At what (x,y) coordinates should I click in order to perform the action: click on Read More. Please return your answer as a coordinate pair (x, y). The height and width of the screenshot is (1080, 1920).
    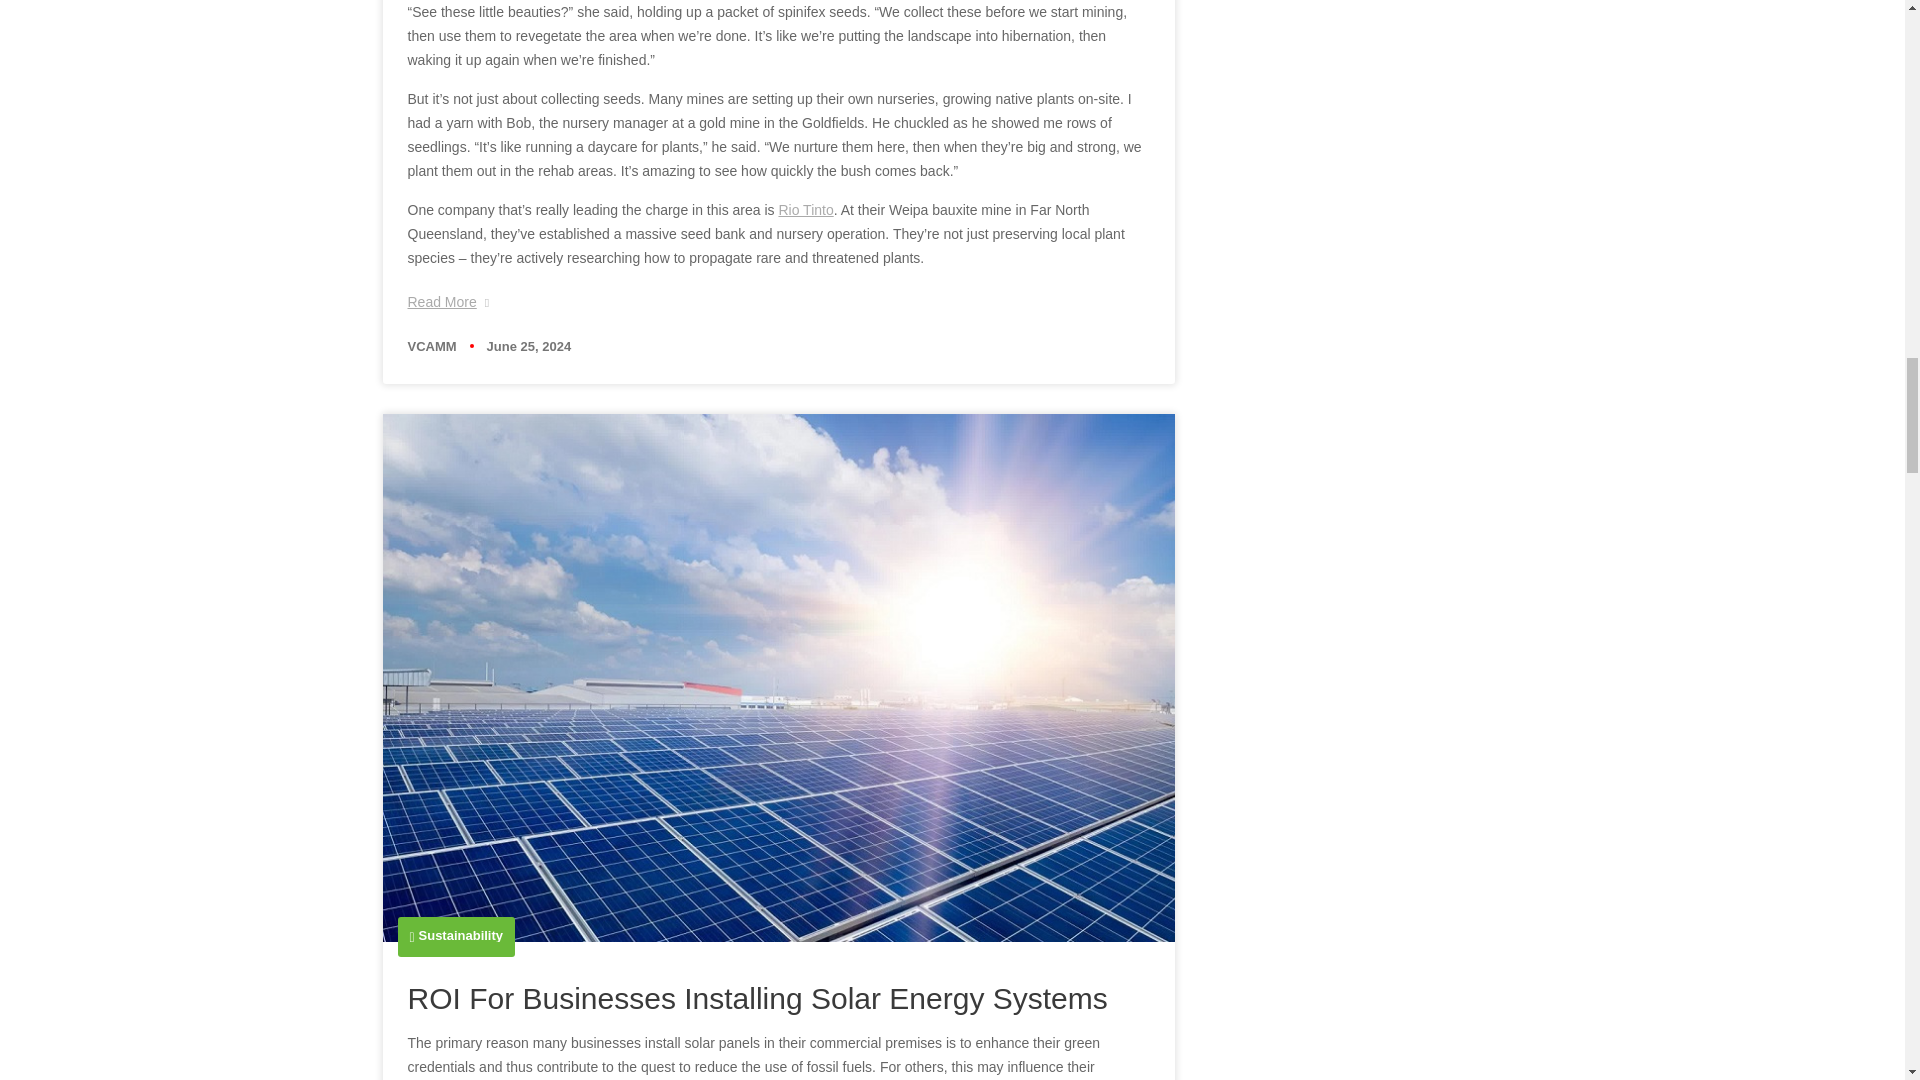
    Looking at the image, I should click on (448, 302).